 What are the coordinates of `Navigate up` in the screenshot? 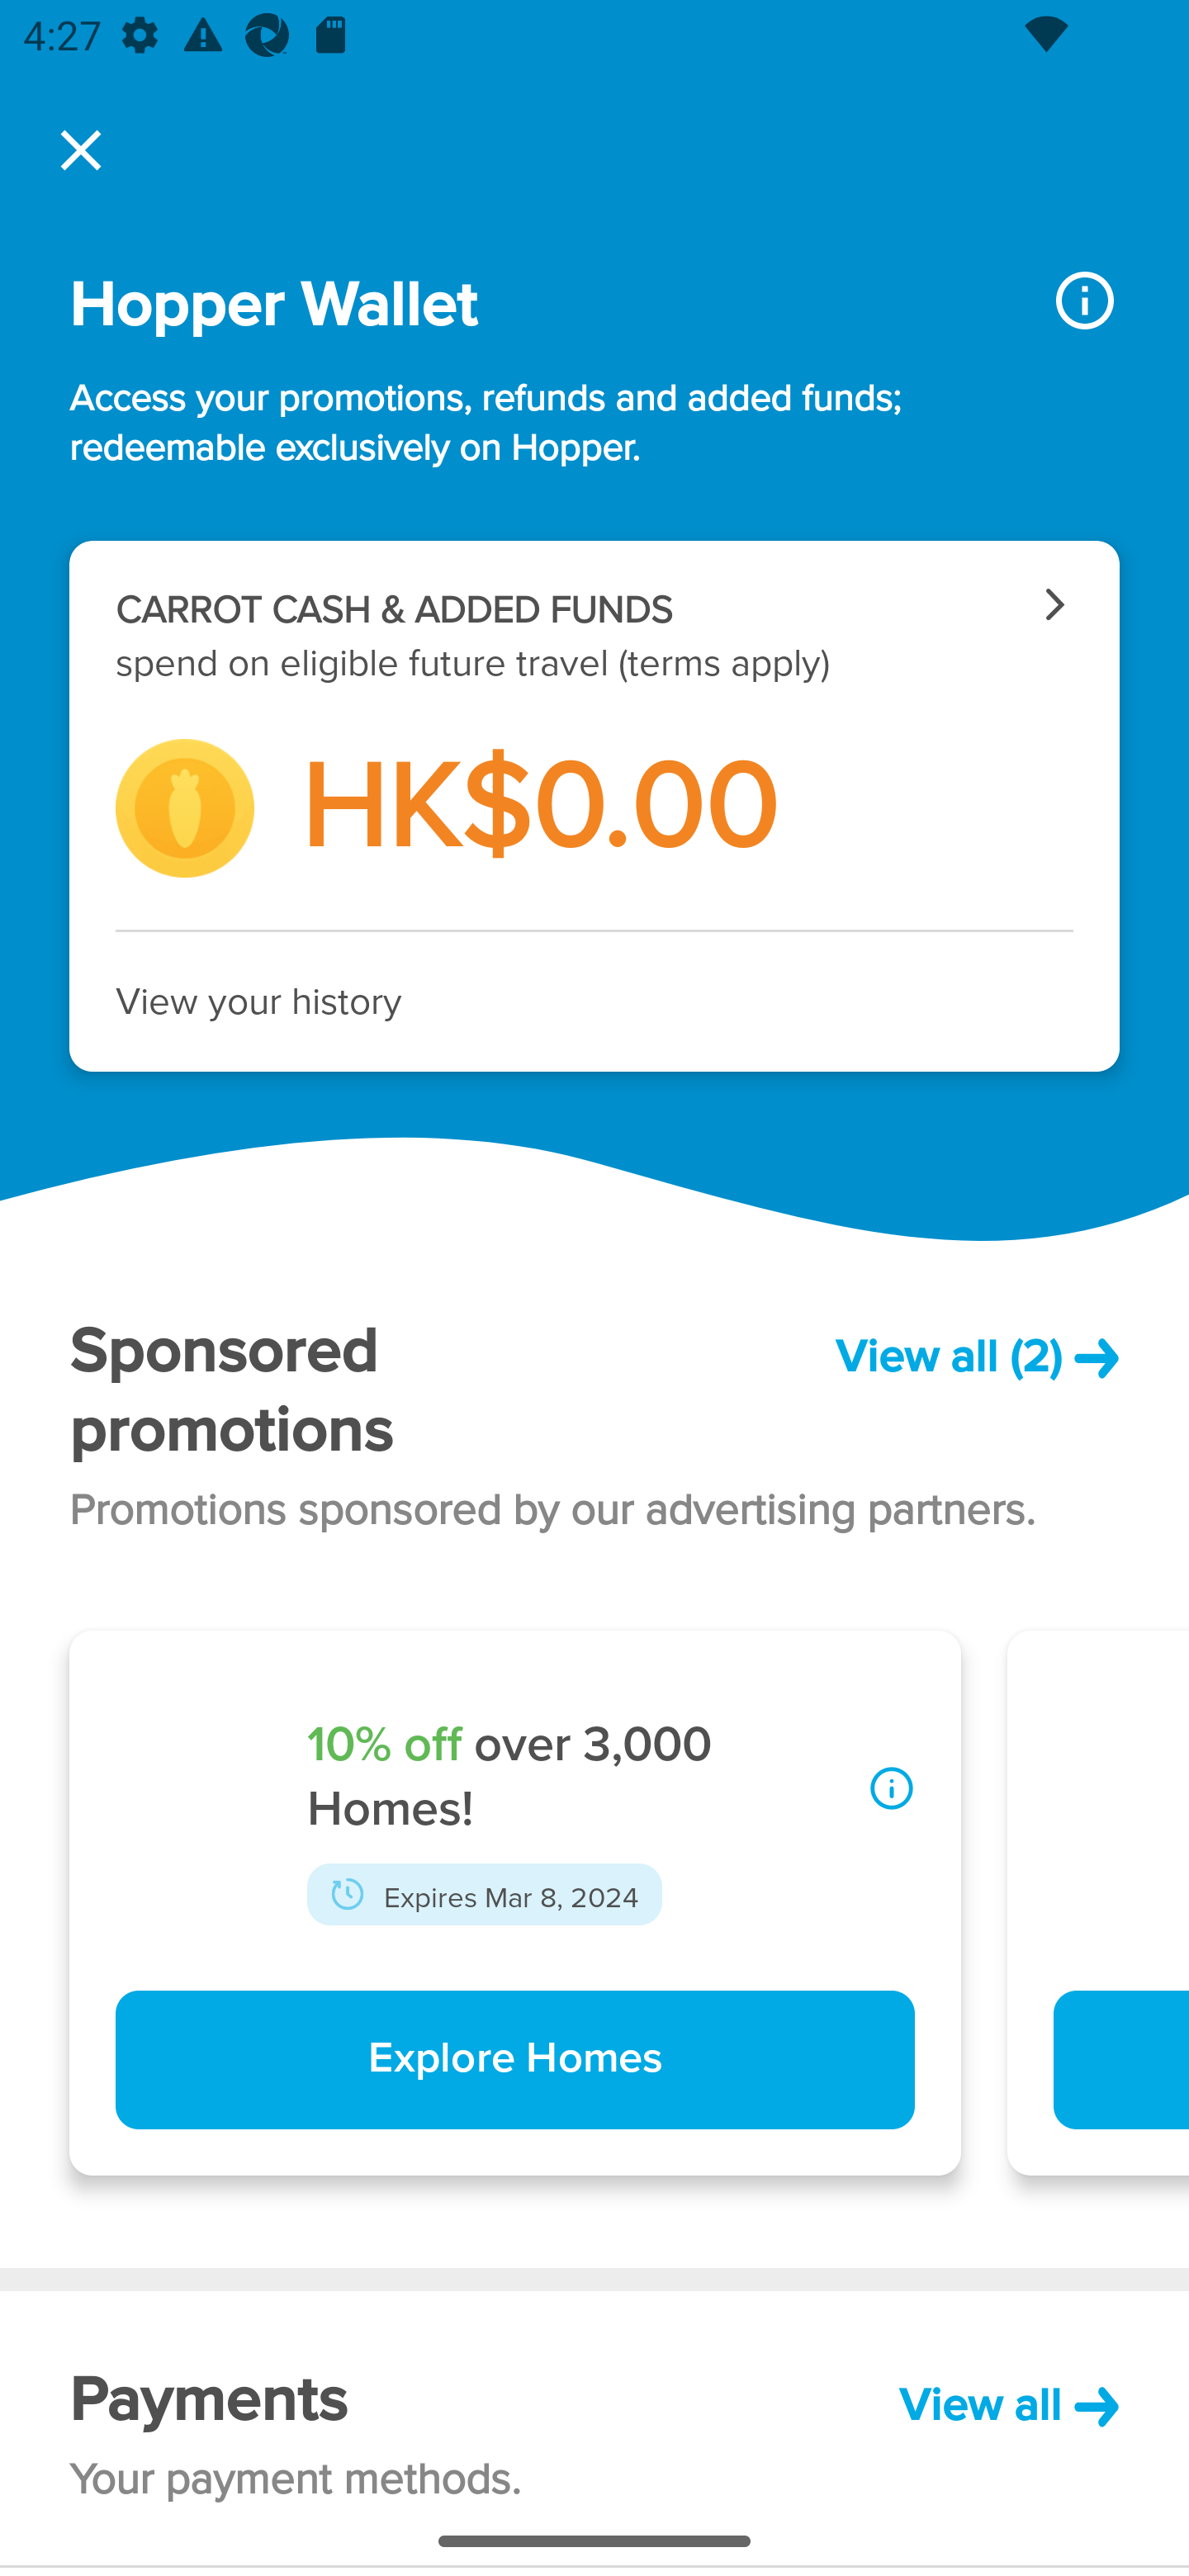 It's located at (81, 150).